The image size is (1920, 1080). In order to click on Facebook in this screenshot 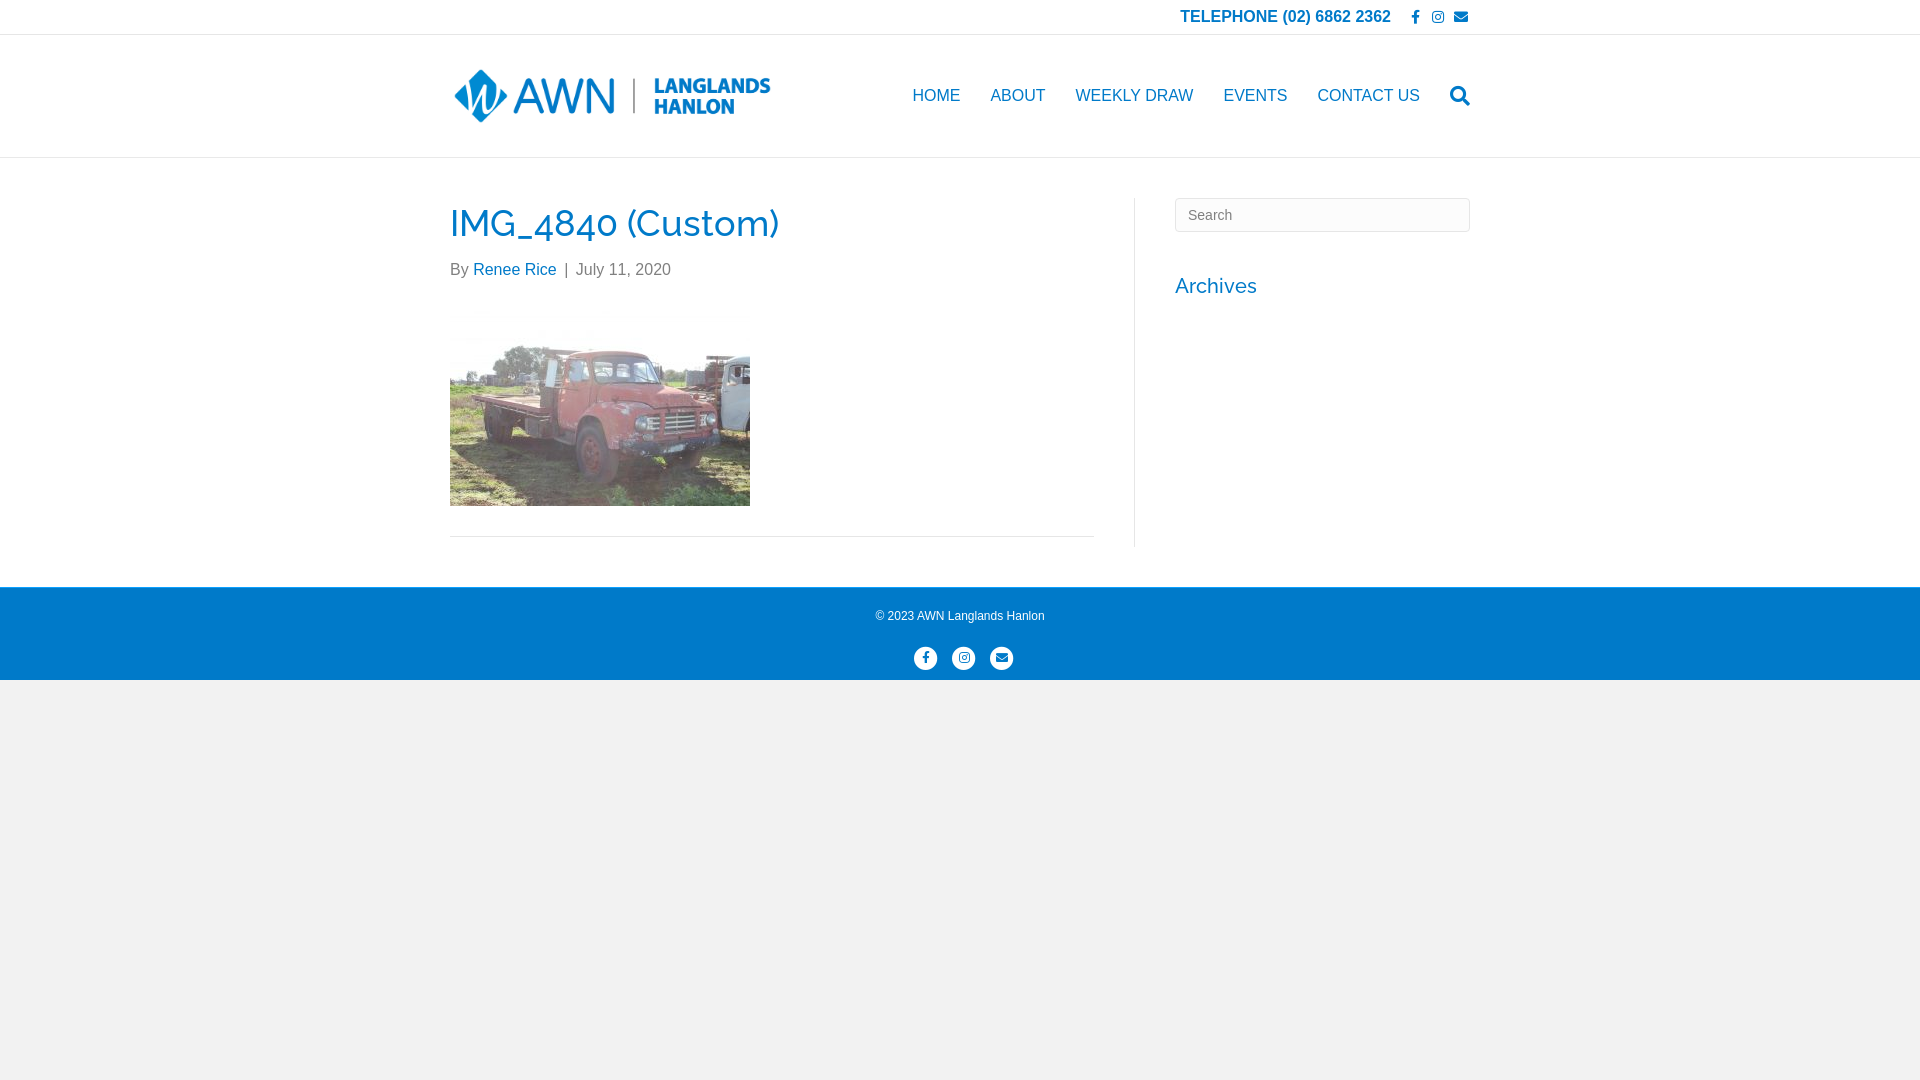, I will do `click(926, 658)`.